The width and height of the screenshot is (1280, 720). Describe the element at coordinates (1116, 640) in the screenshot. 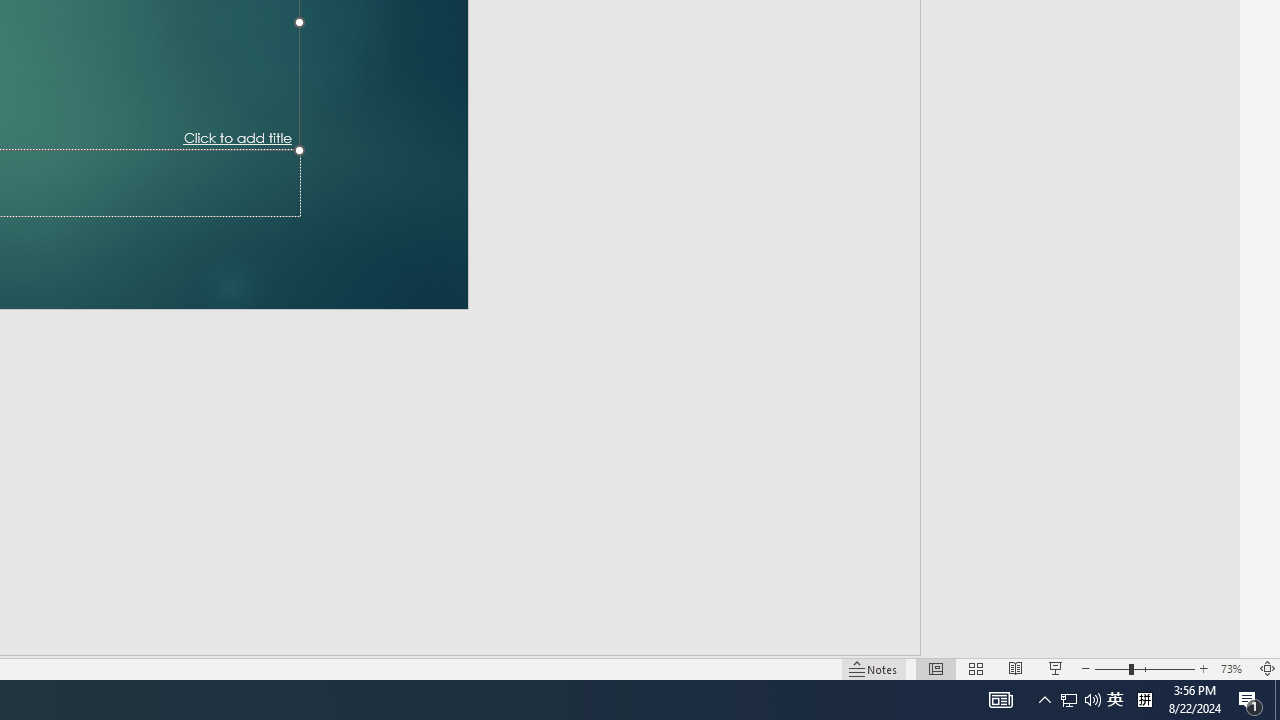

I see `Zoom` at that location.